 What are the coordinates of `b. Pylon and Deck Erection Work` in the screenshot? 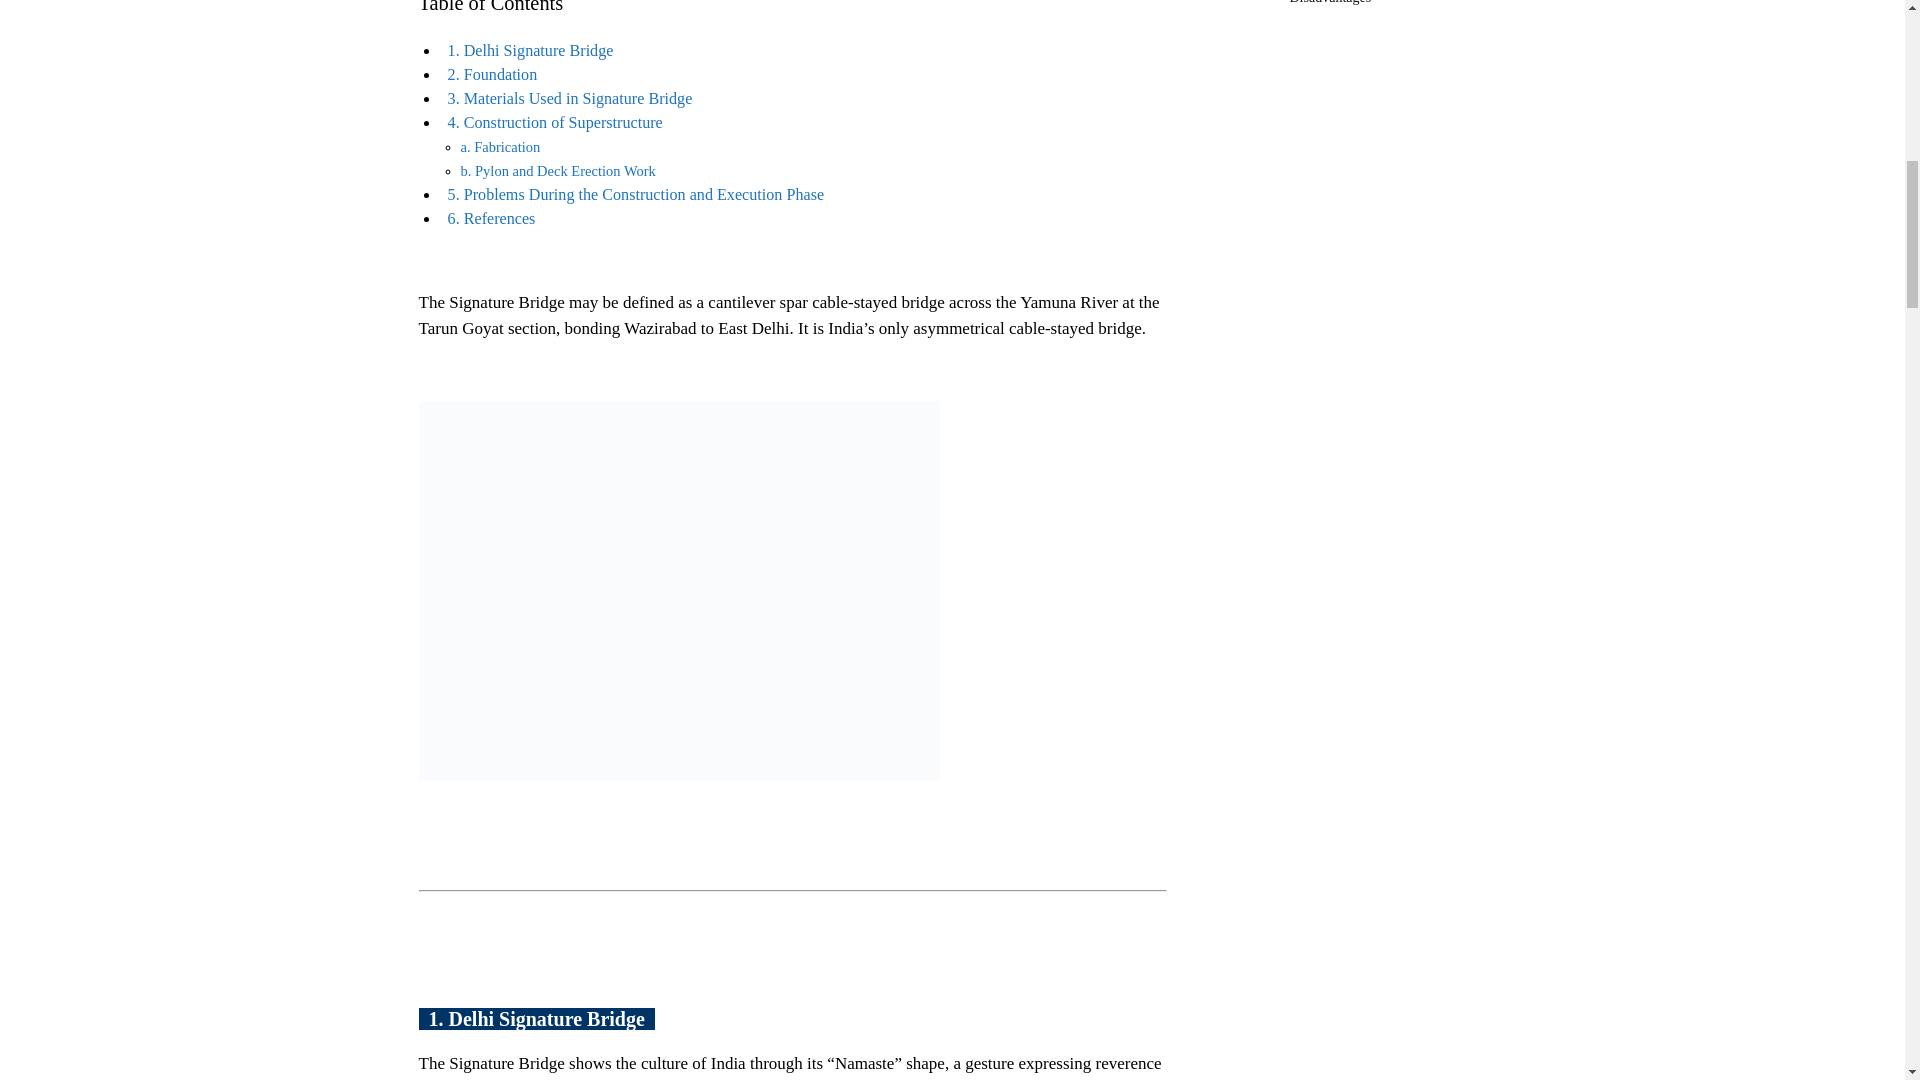 It's located at (557, 171).